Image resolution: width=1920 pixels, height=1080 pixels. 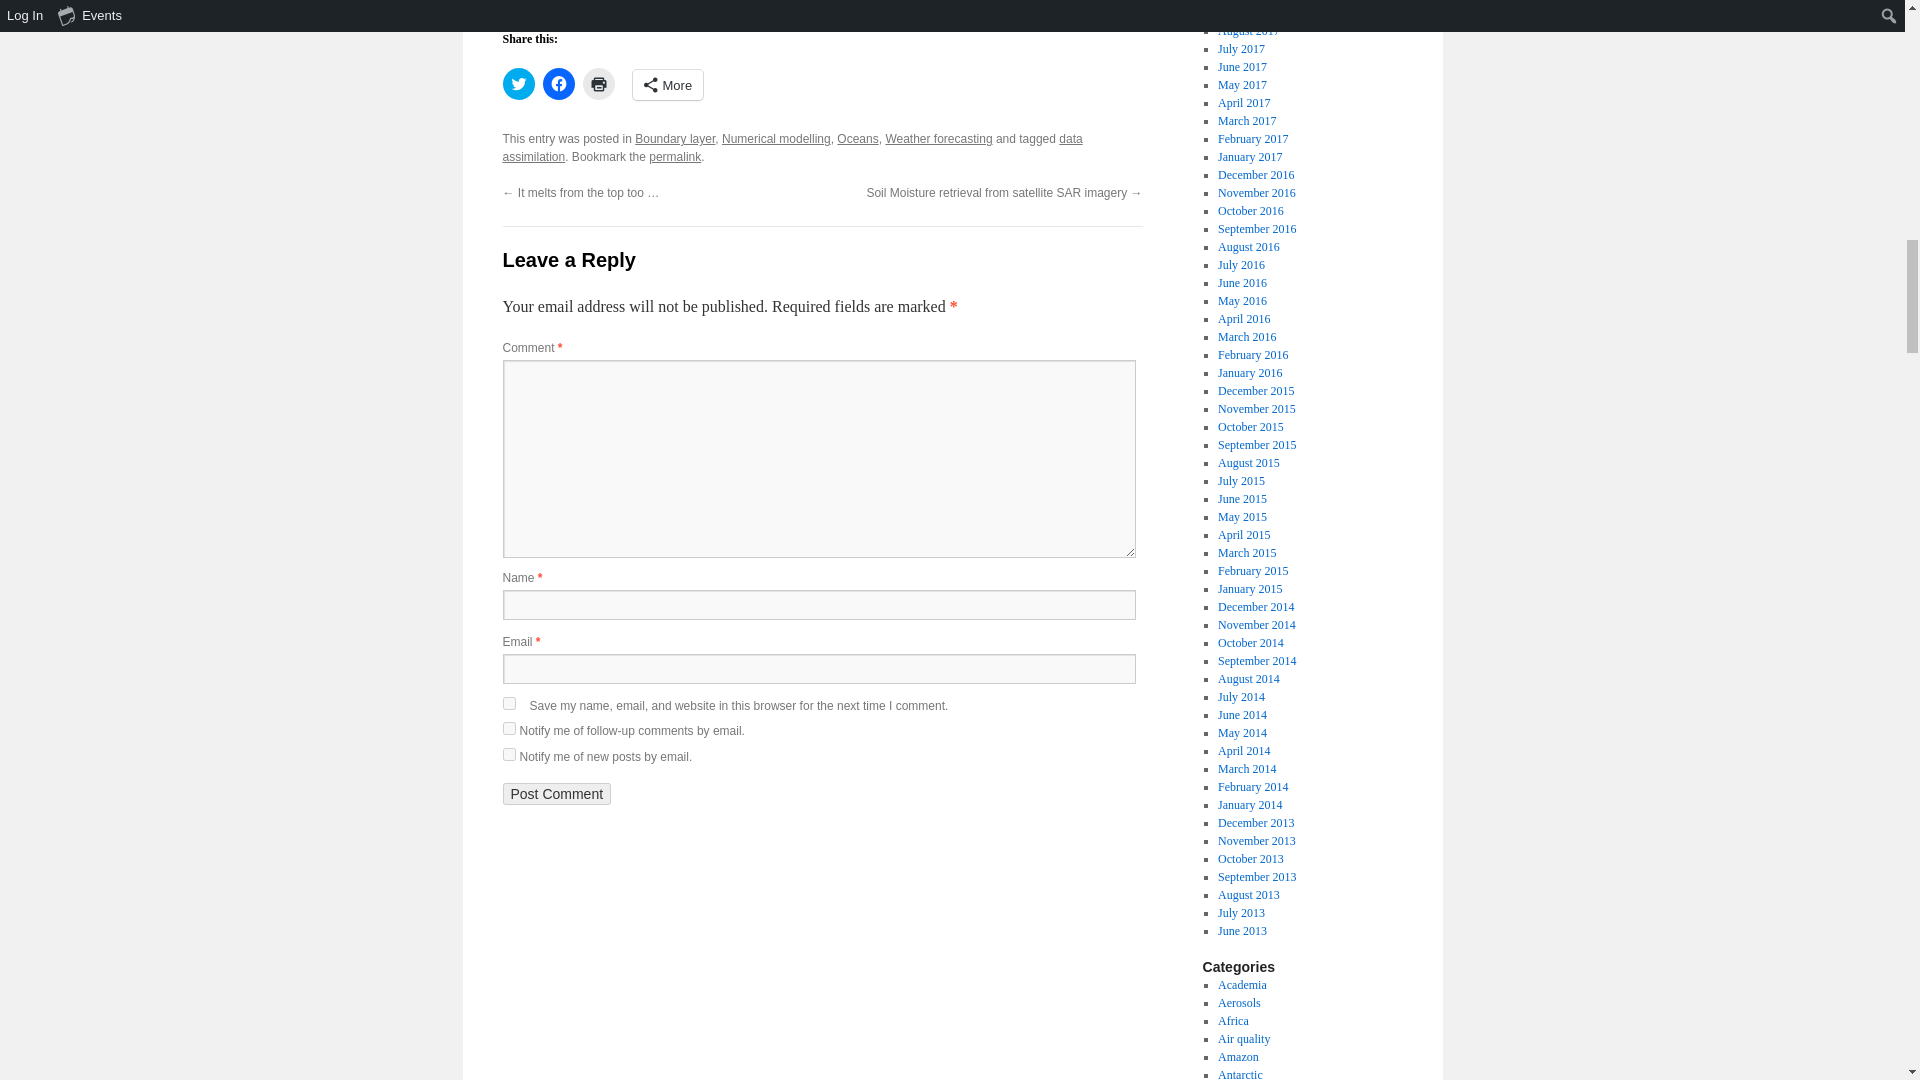 I want to click on data assimilation, so click(x=792, y=148).